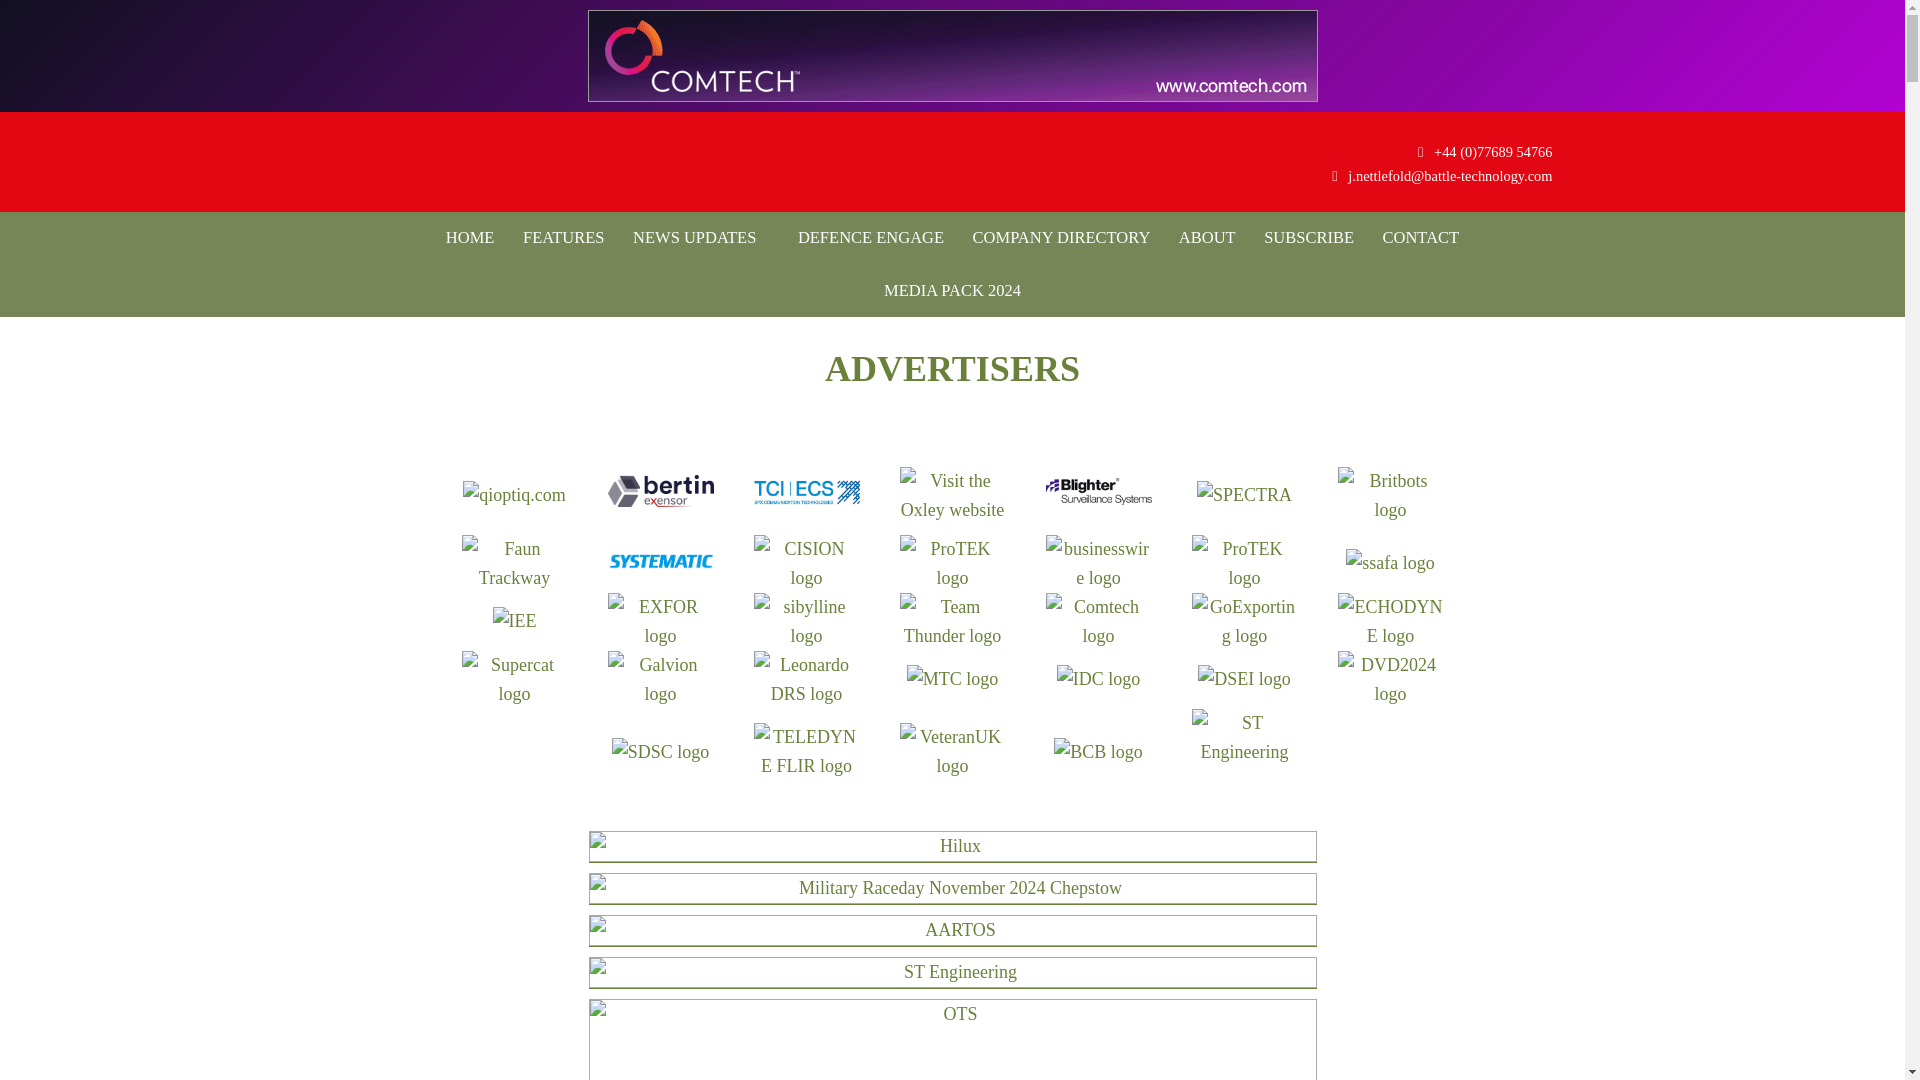  Describe the element at coordinates (1421, 238) in the screenshot. I see `CONTACT` at that location.